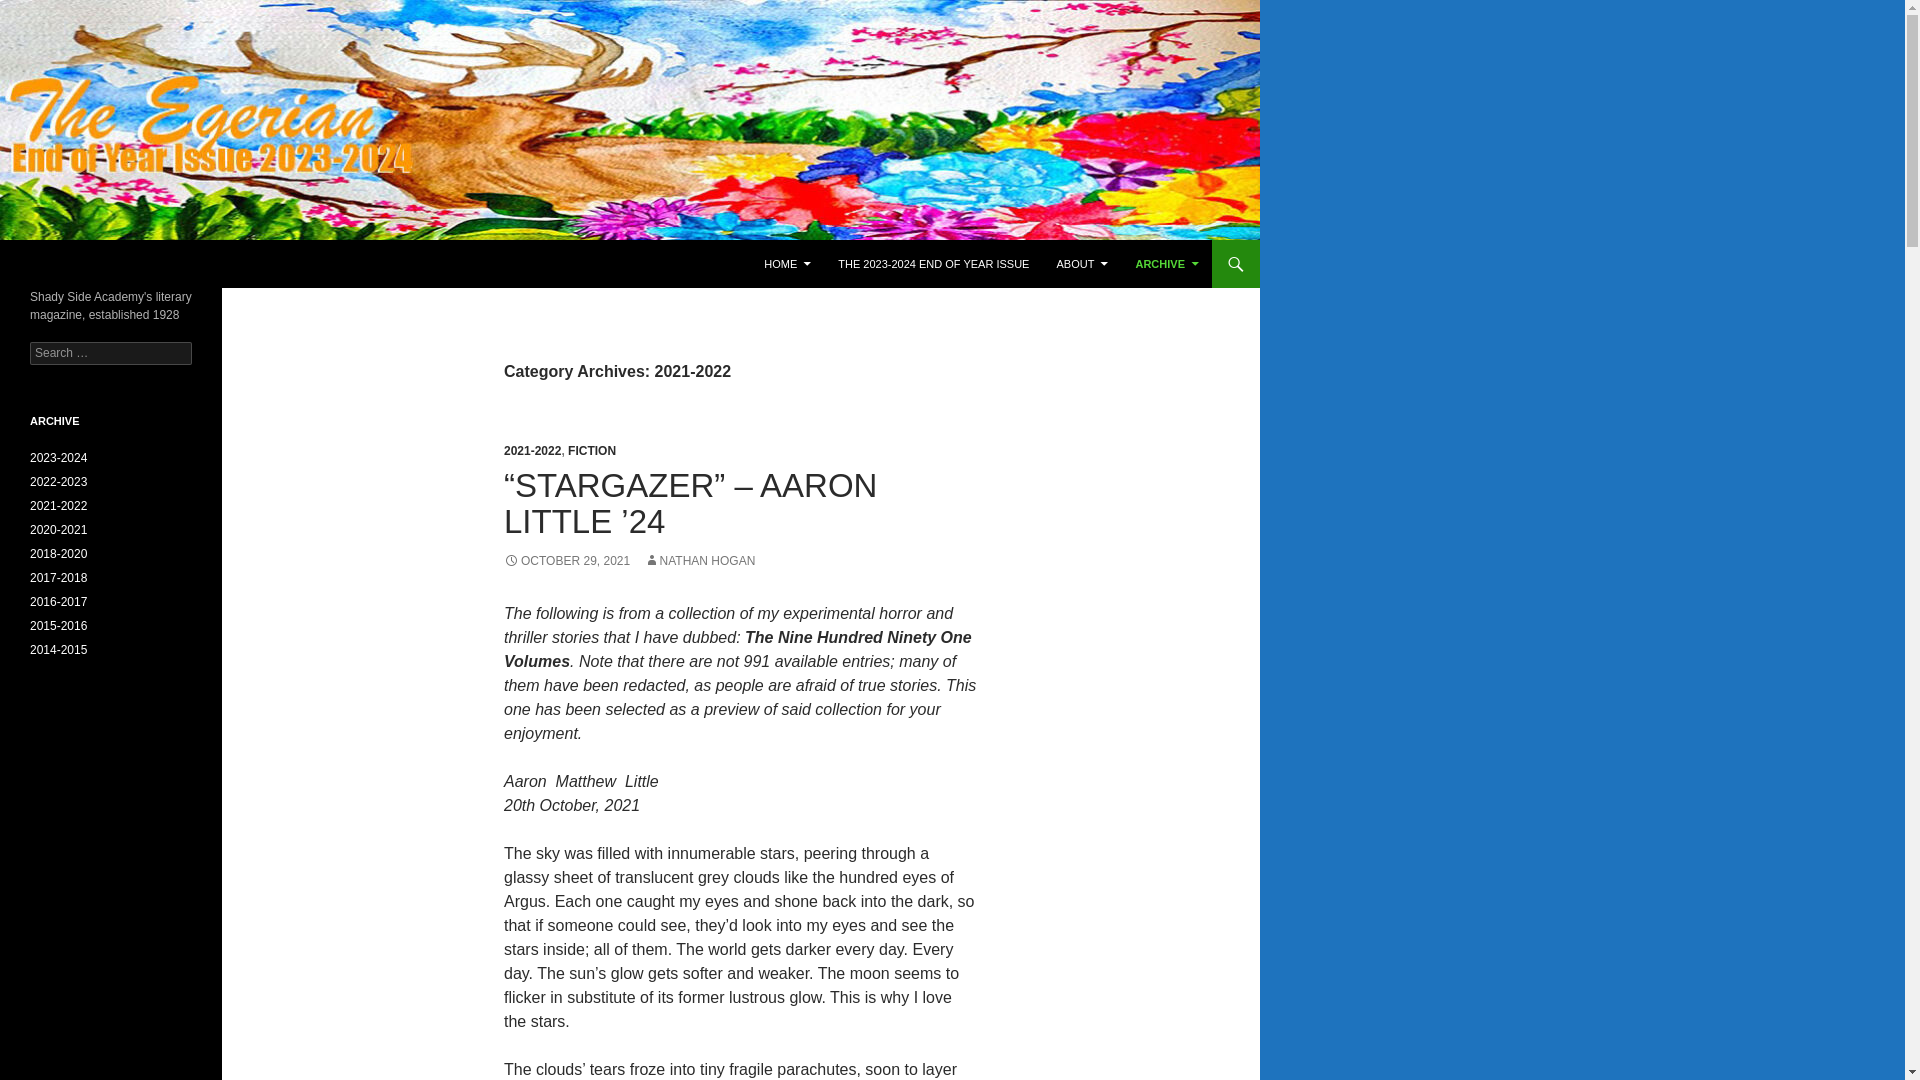  I want to click on NATHAN HOGAN, so click(700, 561).